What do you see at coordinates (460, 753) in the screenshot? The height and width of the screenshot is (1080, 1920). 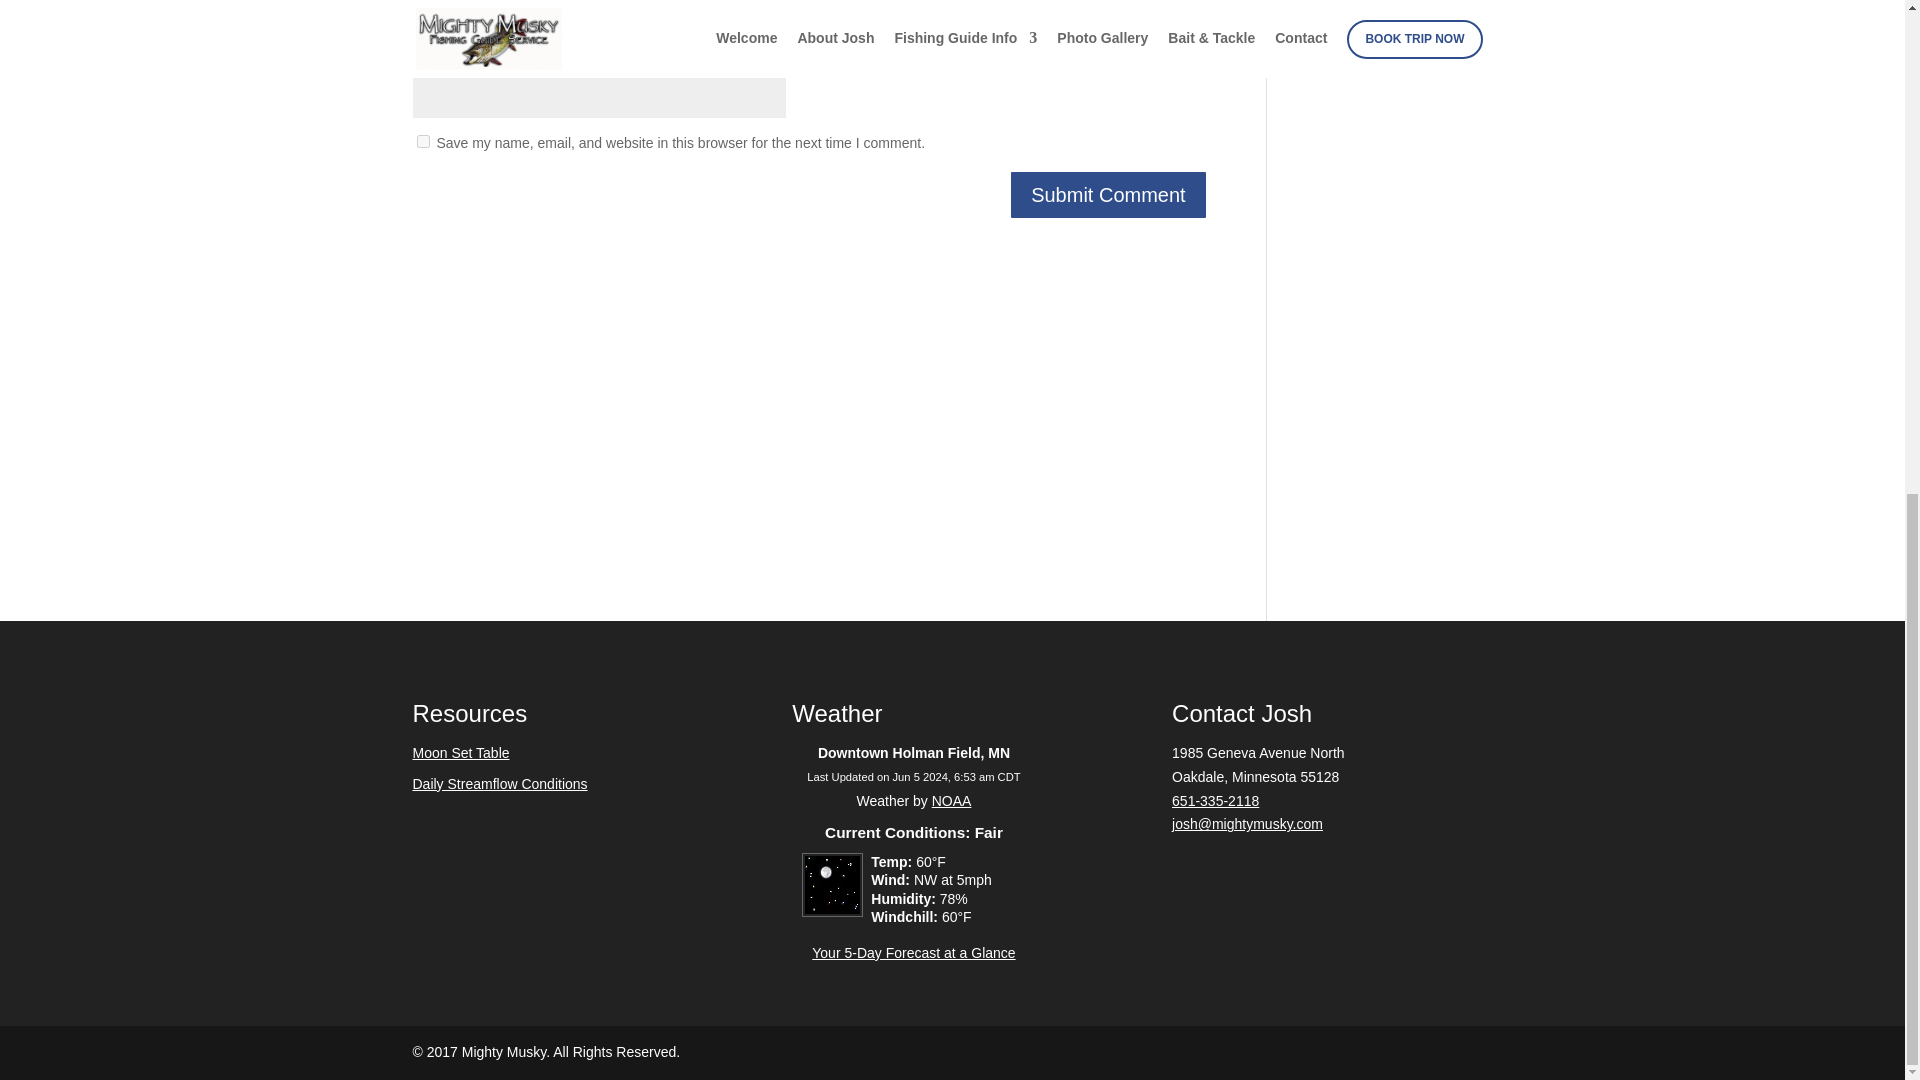 I see `Moon Set Table` at bounding box center [460, 753].